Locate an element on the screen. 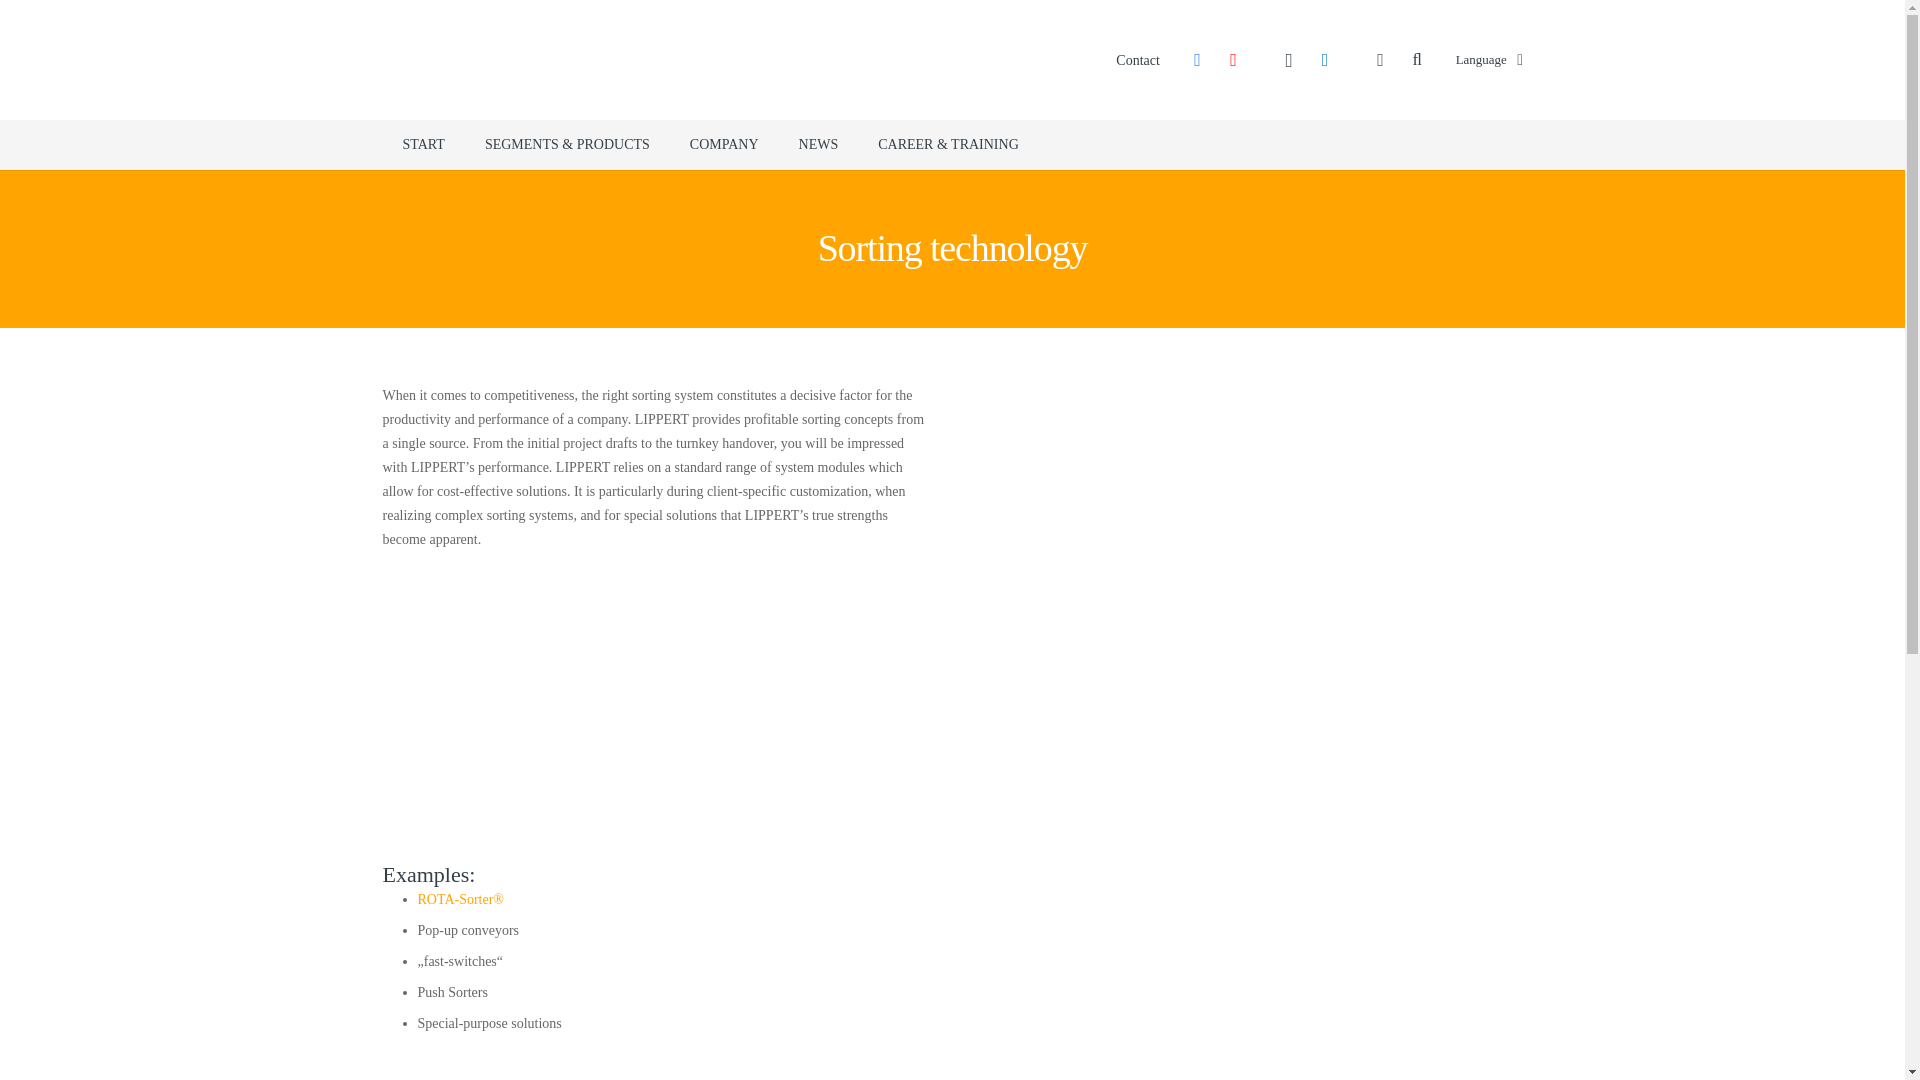  Language is located at coordinates (1490, 60).